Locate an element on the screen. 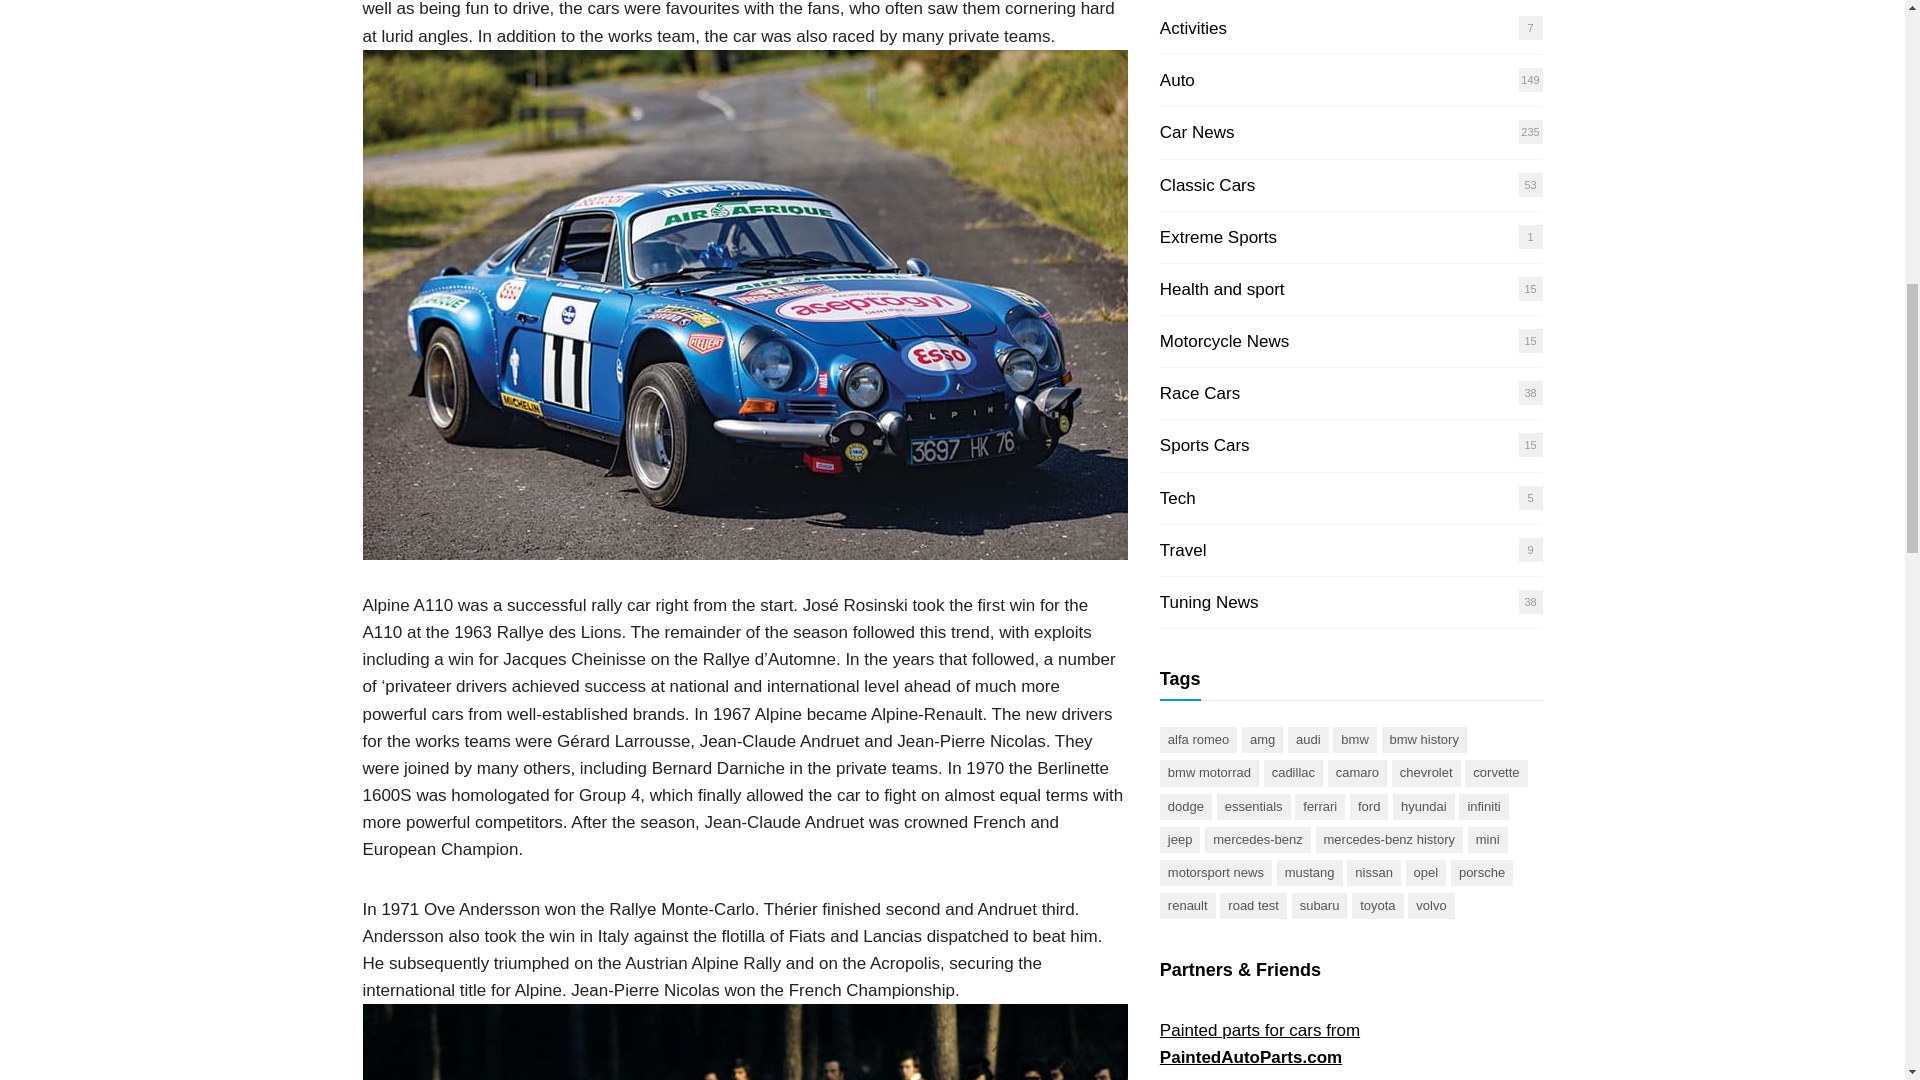 Image resolution: width=1920 pixels, height=1080 pixels. Auto is located at coordinates (1176, 80).